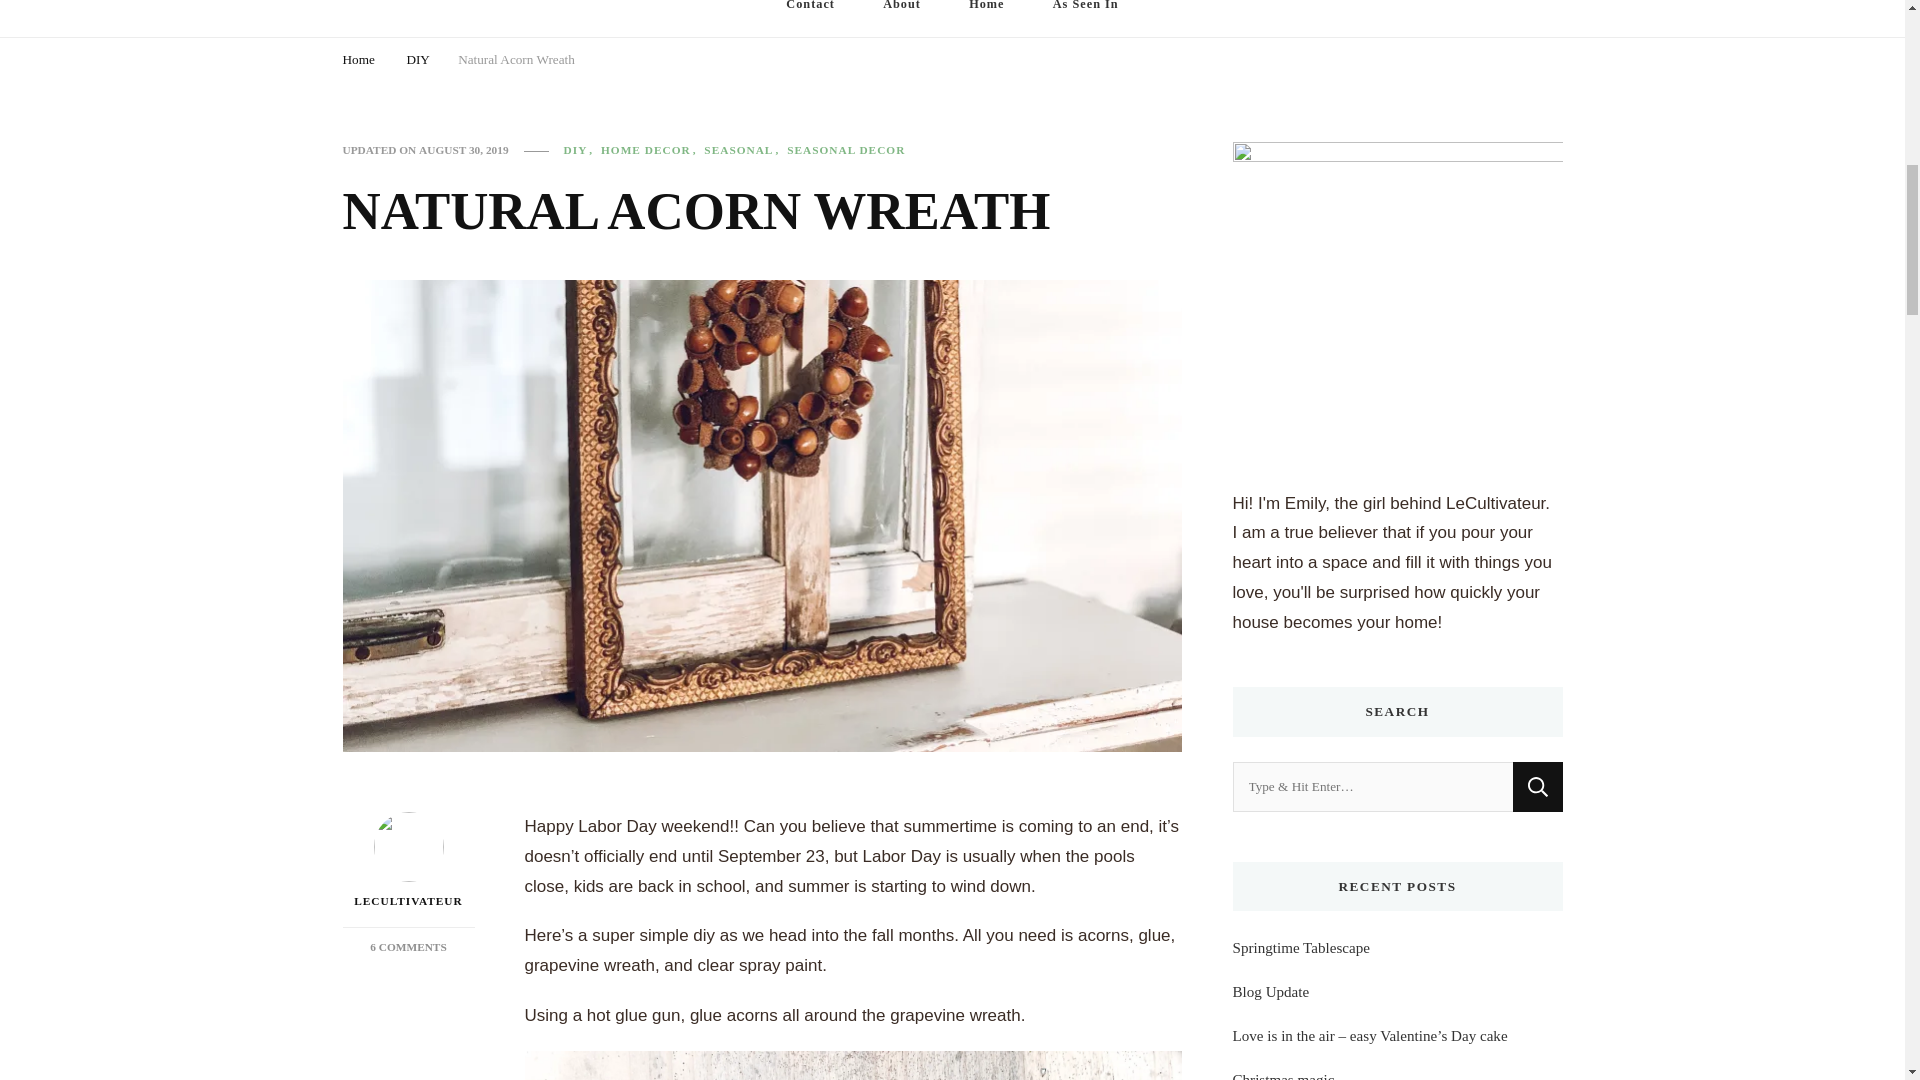  What do you see at coordinates (986, 18) in the screenshot?
I see `Natural Acorn Wreath` at bounding box center [986, 18].